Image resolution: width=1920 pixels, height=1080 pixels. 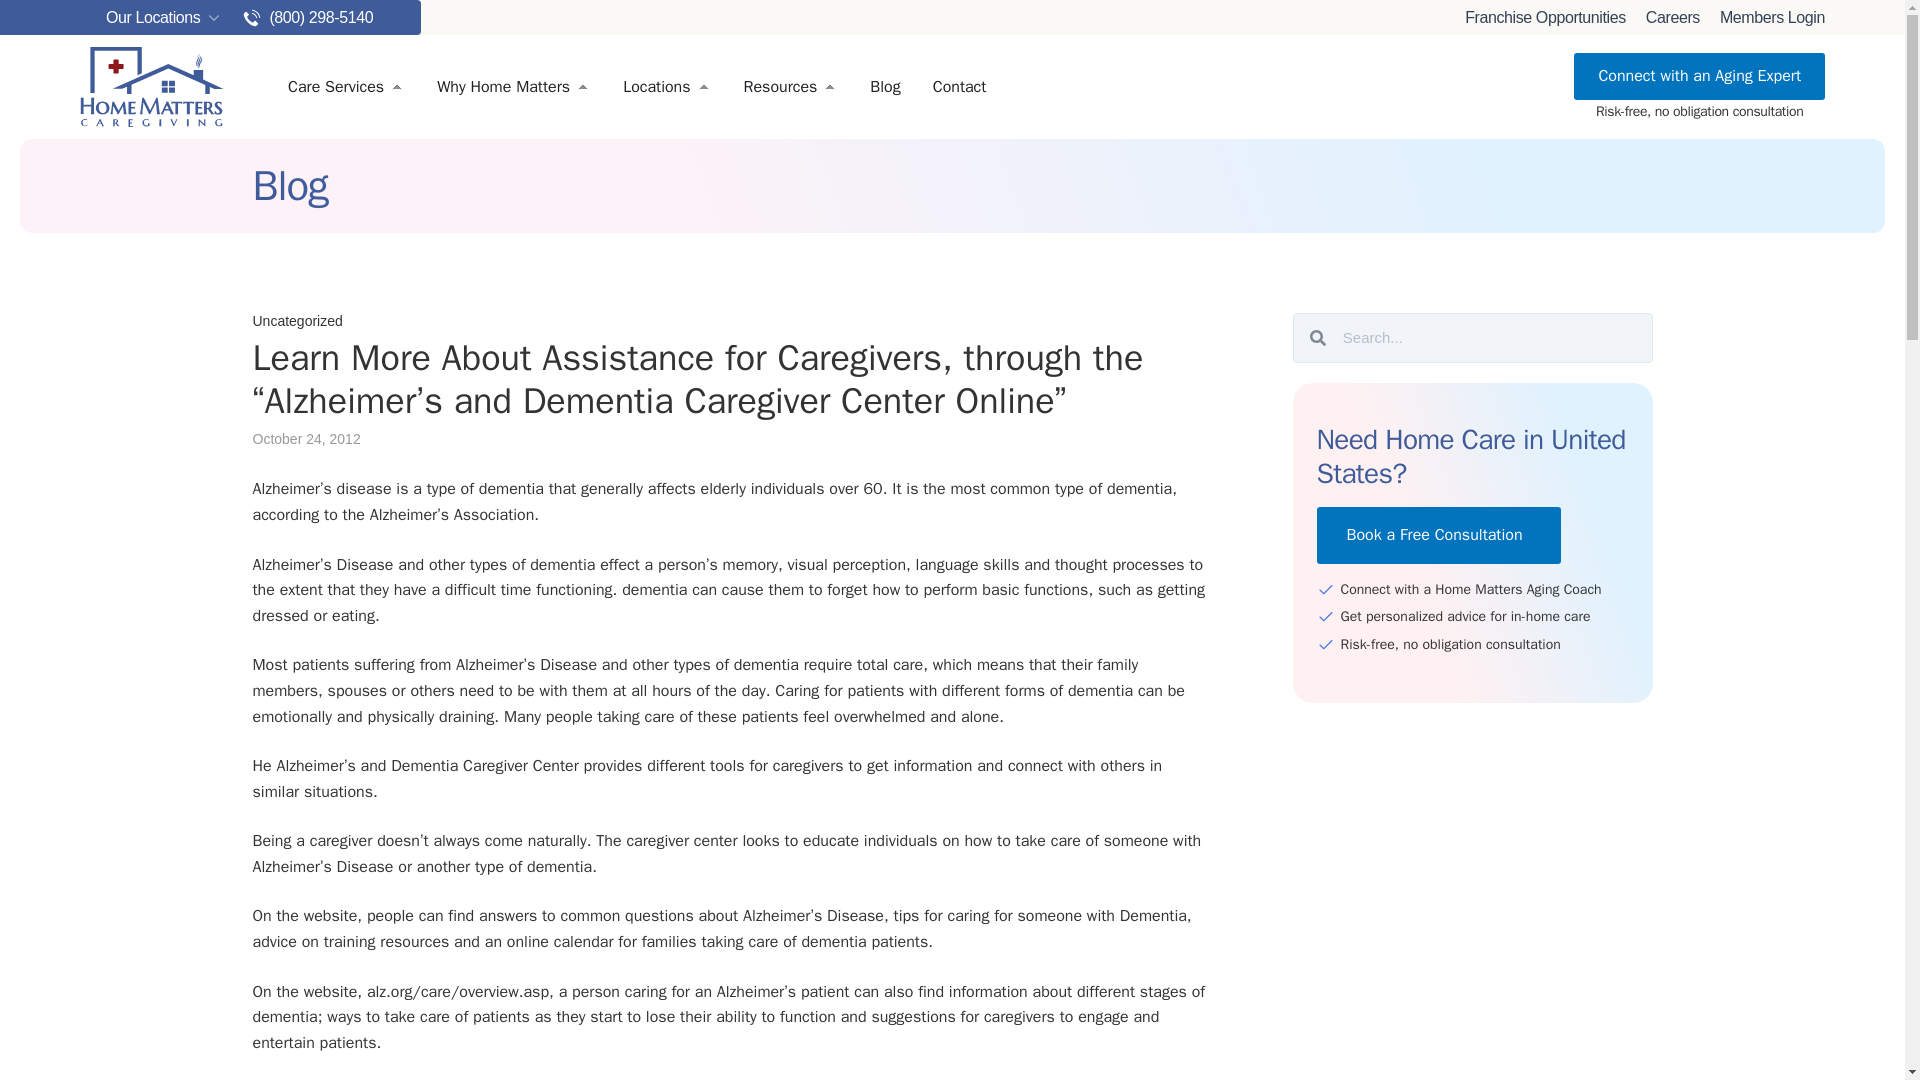 What do you see at coordinates (1772, 17) in the screenshot?
I see `Members Login` at bounding box center [1772, 17].